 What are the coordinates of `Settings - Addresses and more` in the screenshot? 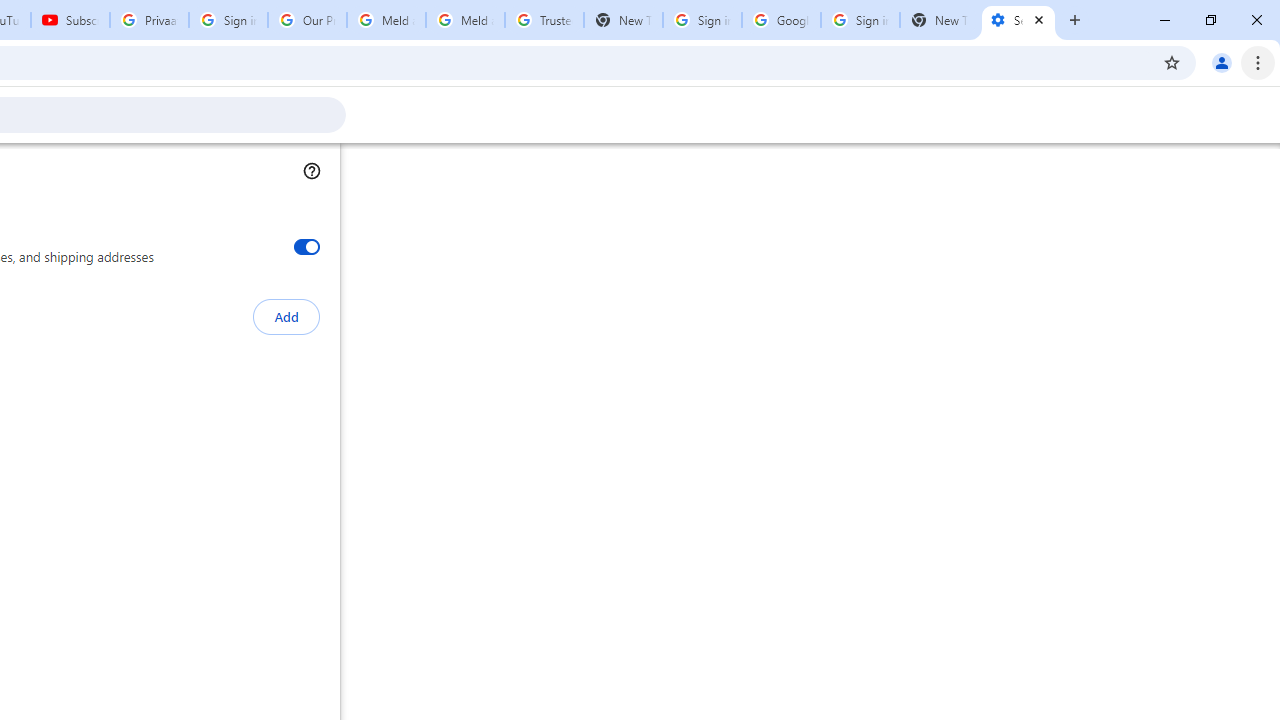 It's located at (1018, 20).